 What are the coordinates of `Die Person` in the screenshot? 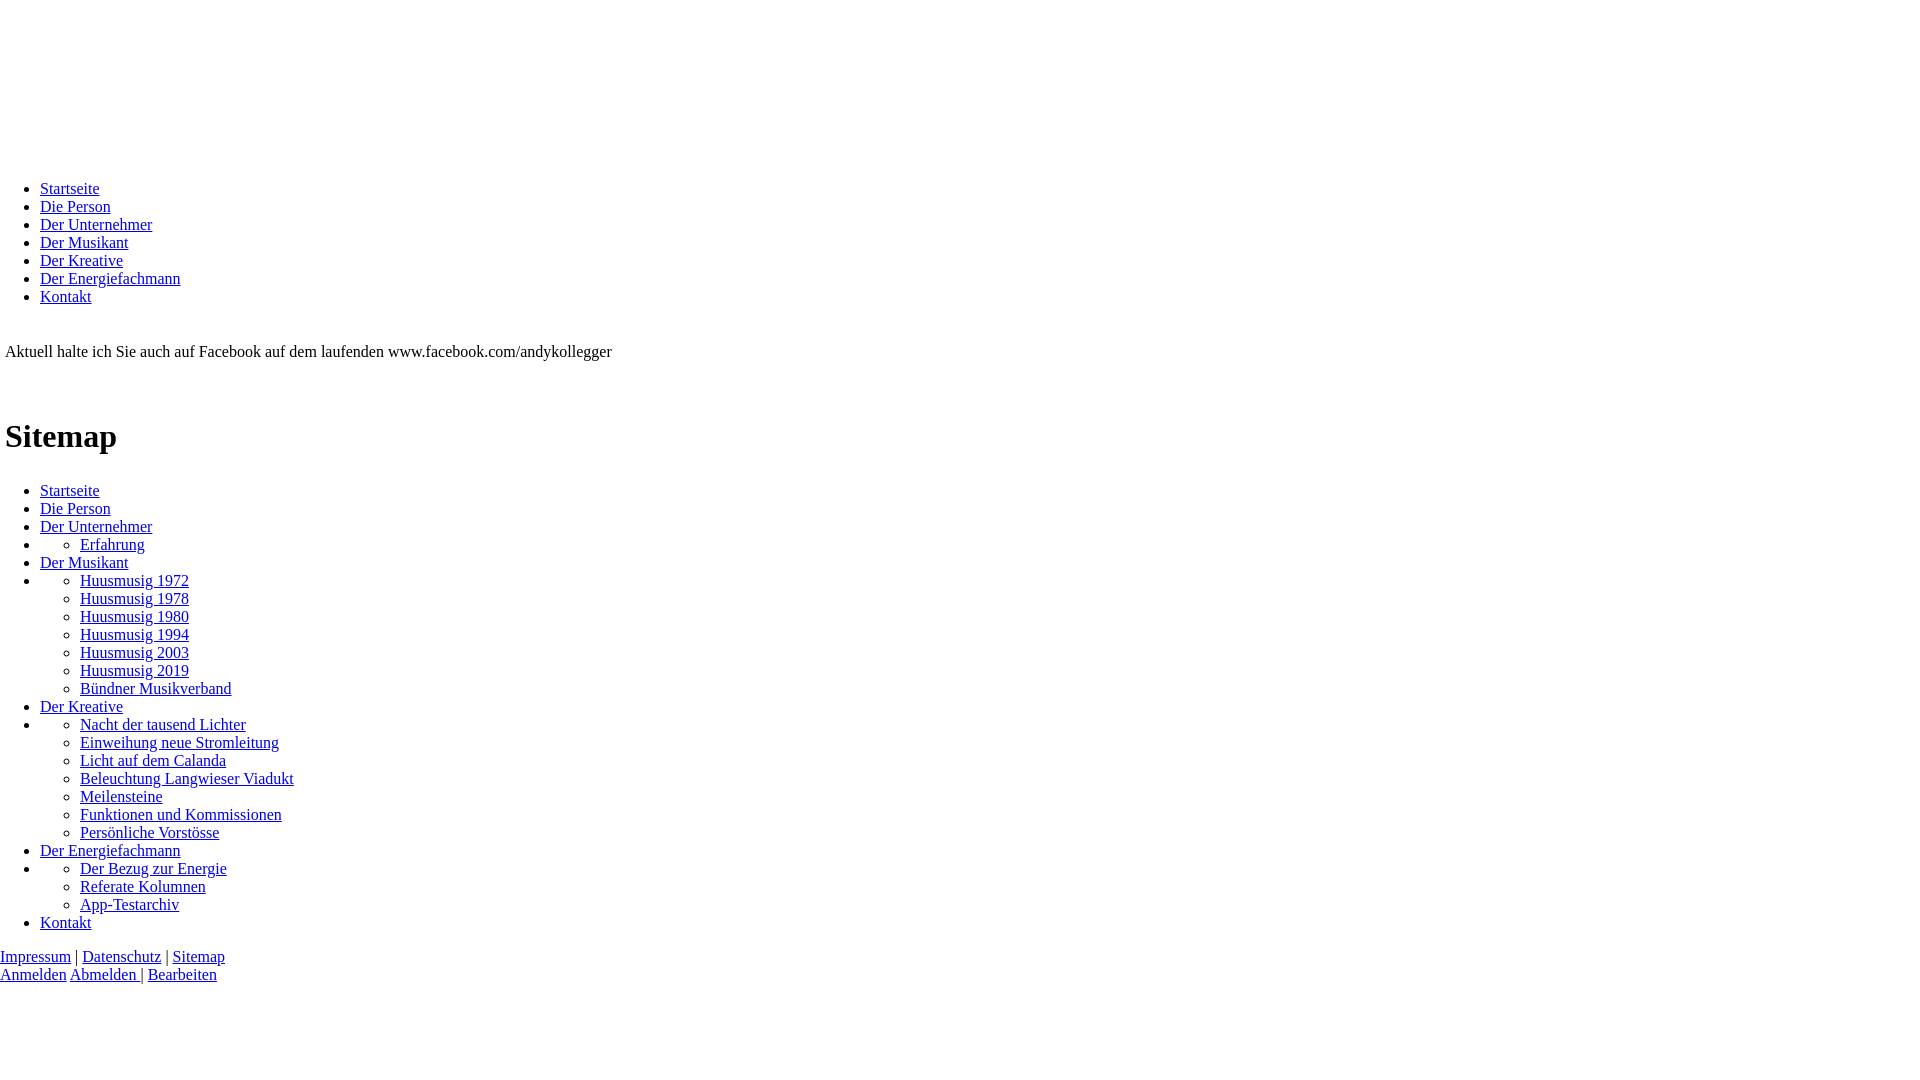 It's located at (76, 206).